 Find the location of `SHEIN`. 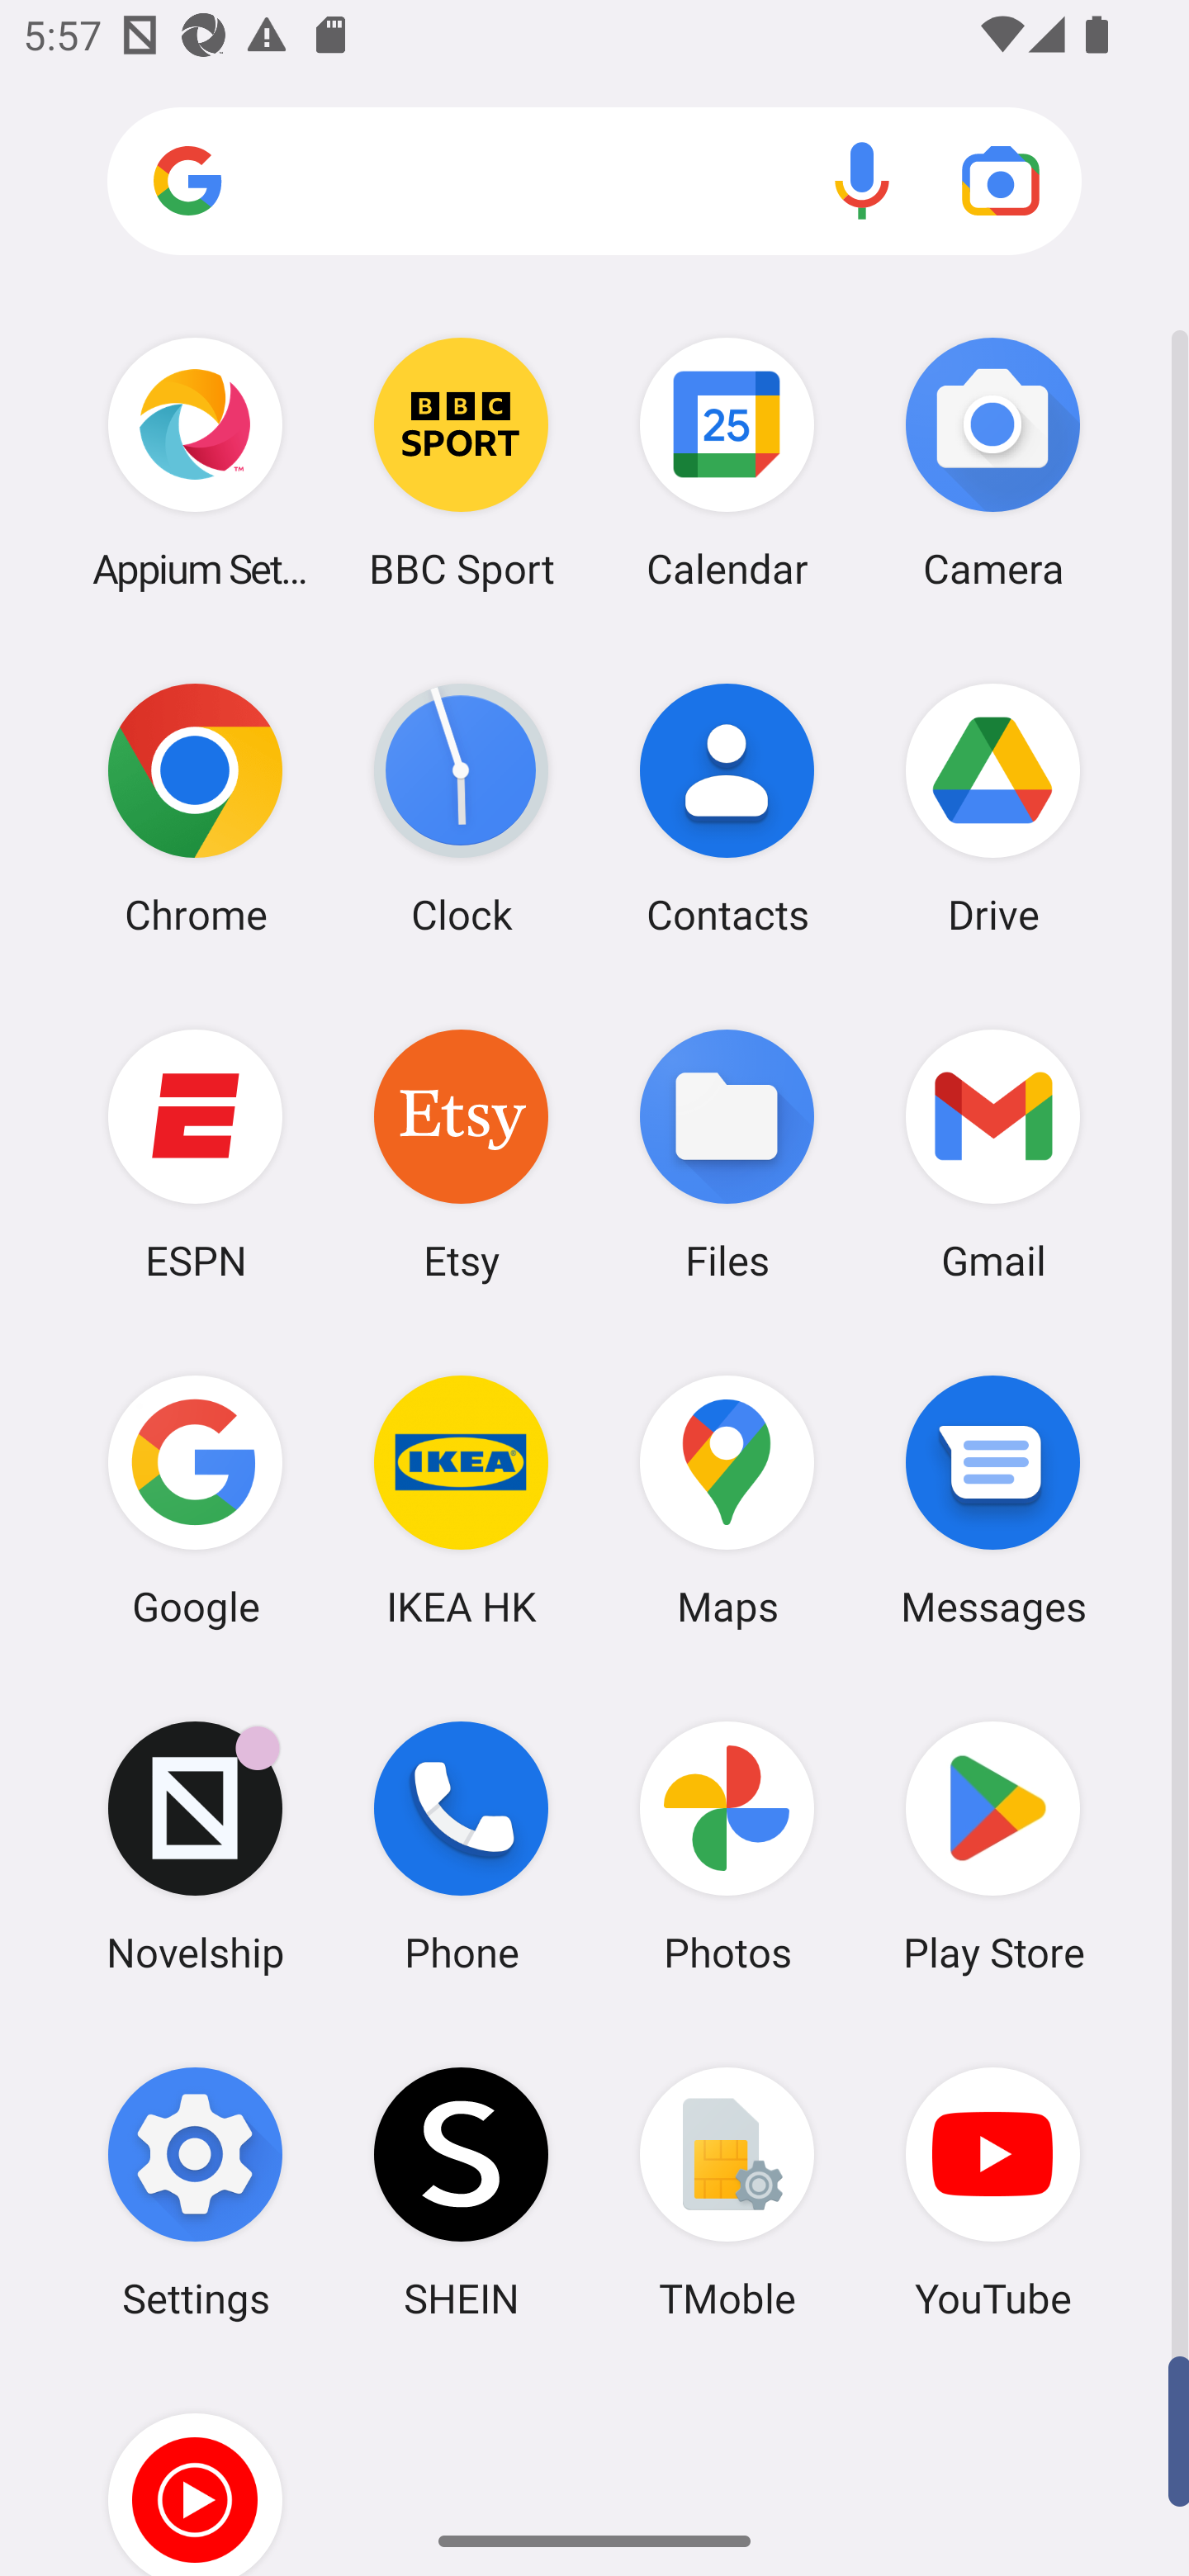

SHEIN is located at coordinates (461, 2192).